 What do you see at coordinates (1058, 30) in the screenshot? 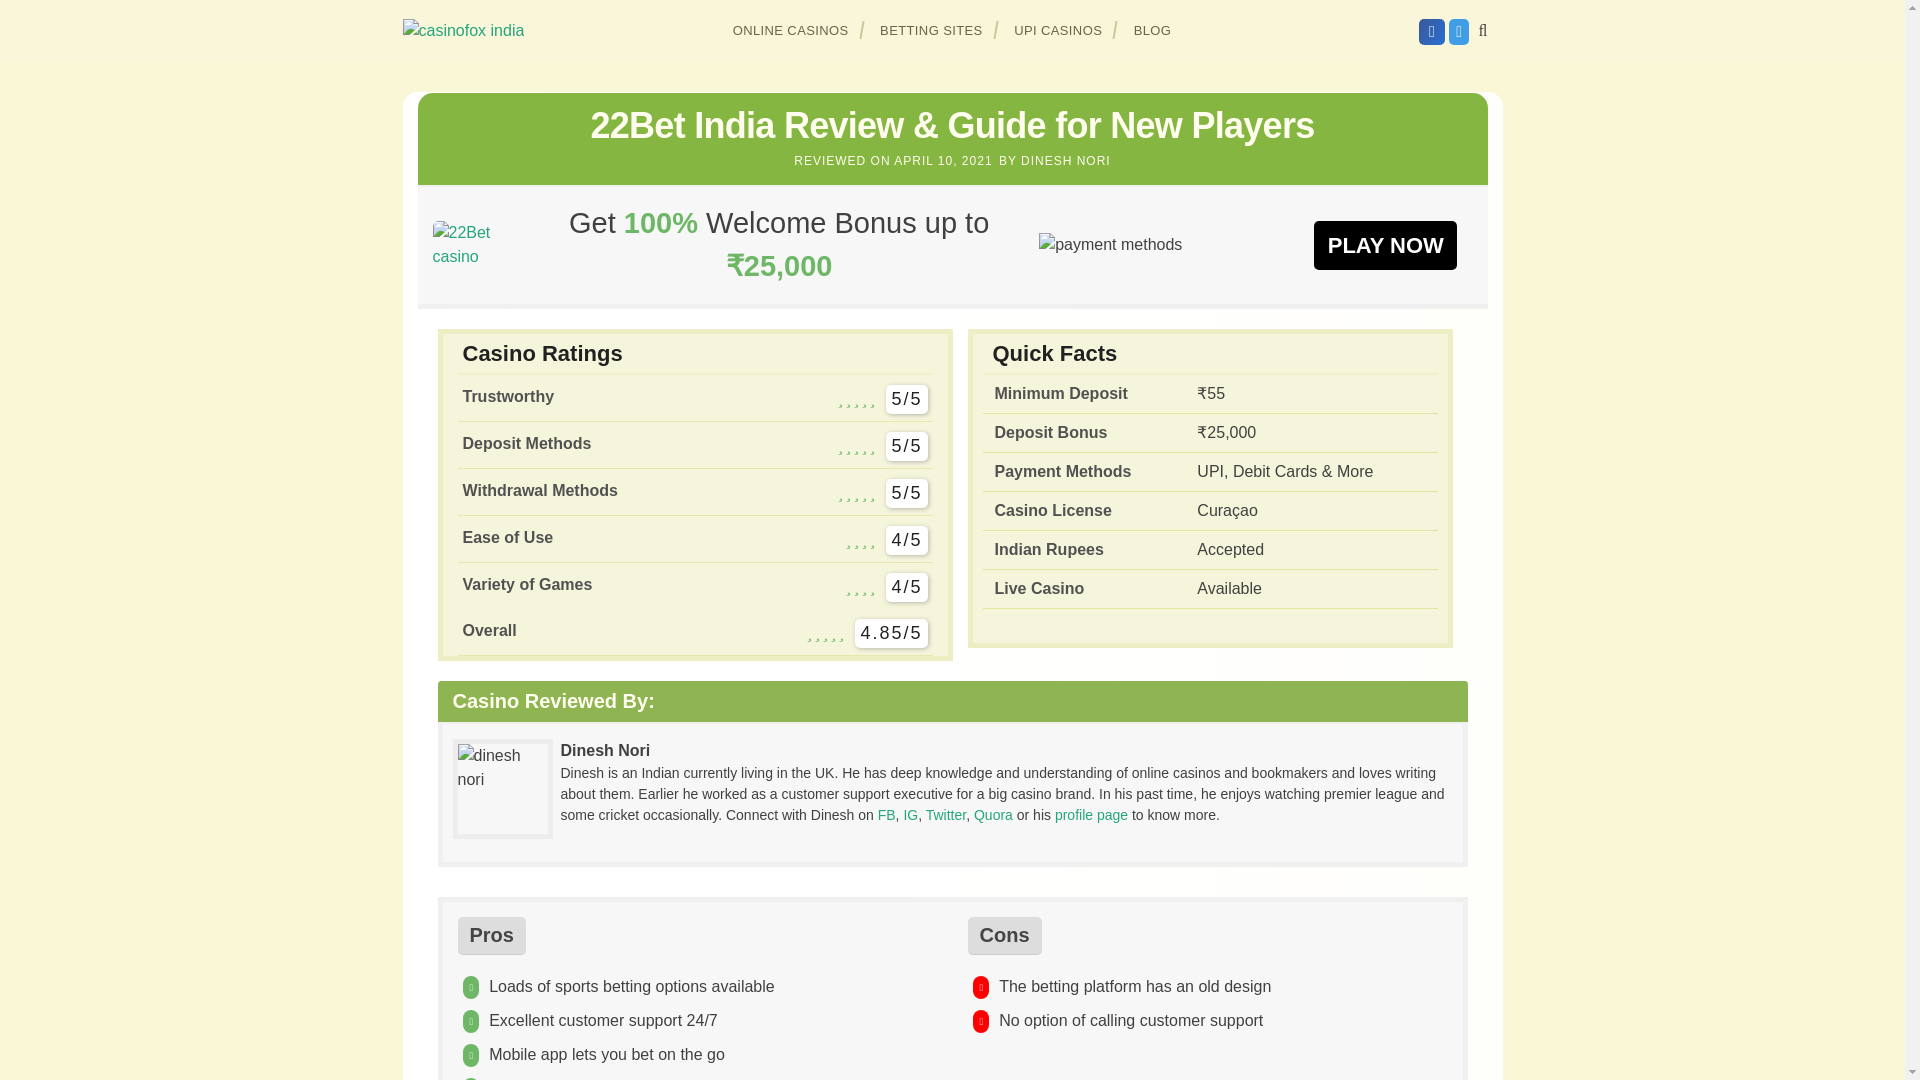
I see `UPI CASINOS` at bounding box center [1058, 30].